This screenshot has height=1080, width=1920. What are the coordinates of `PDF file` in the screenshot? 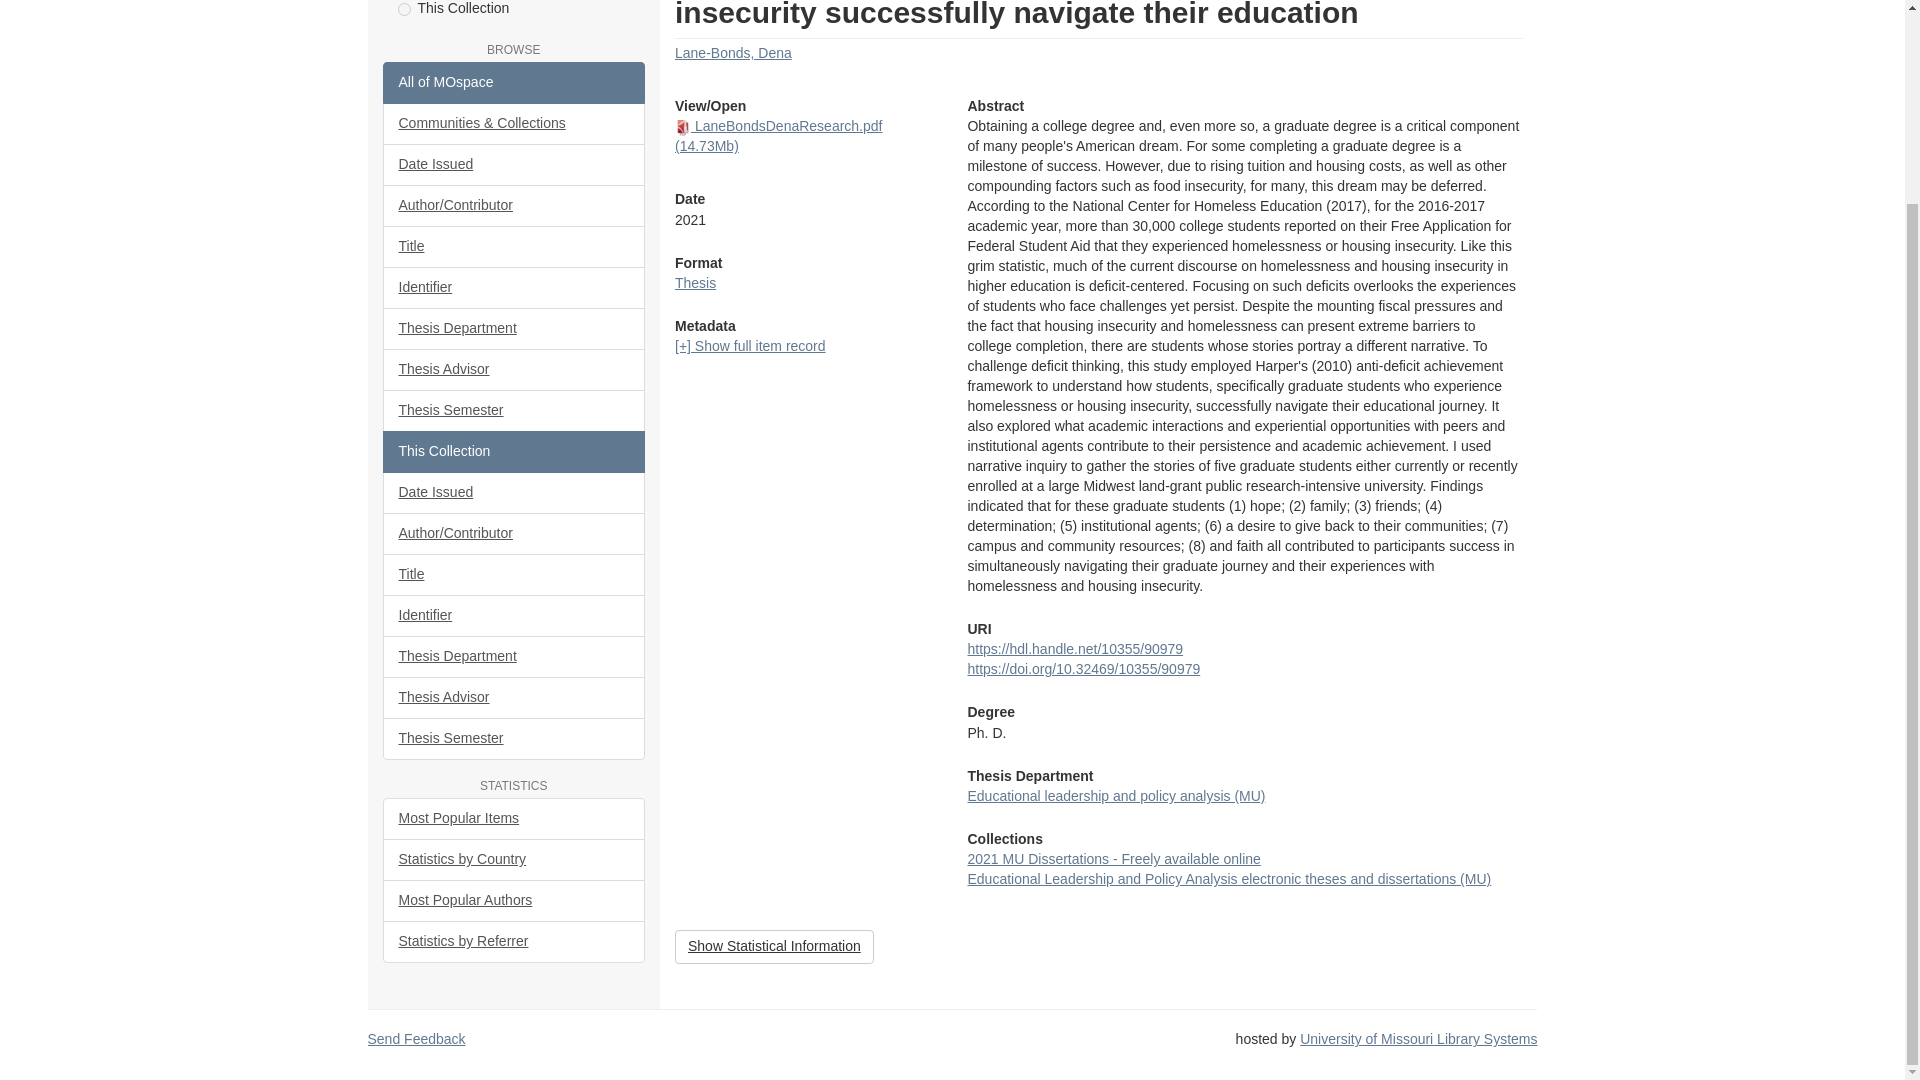 It's located at (683, 128).